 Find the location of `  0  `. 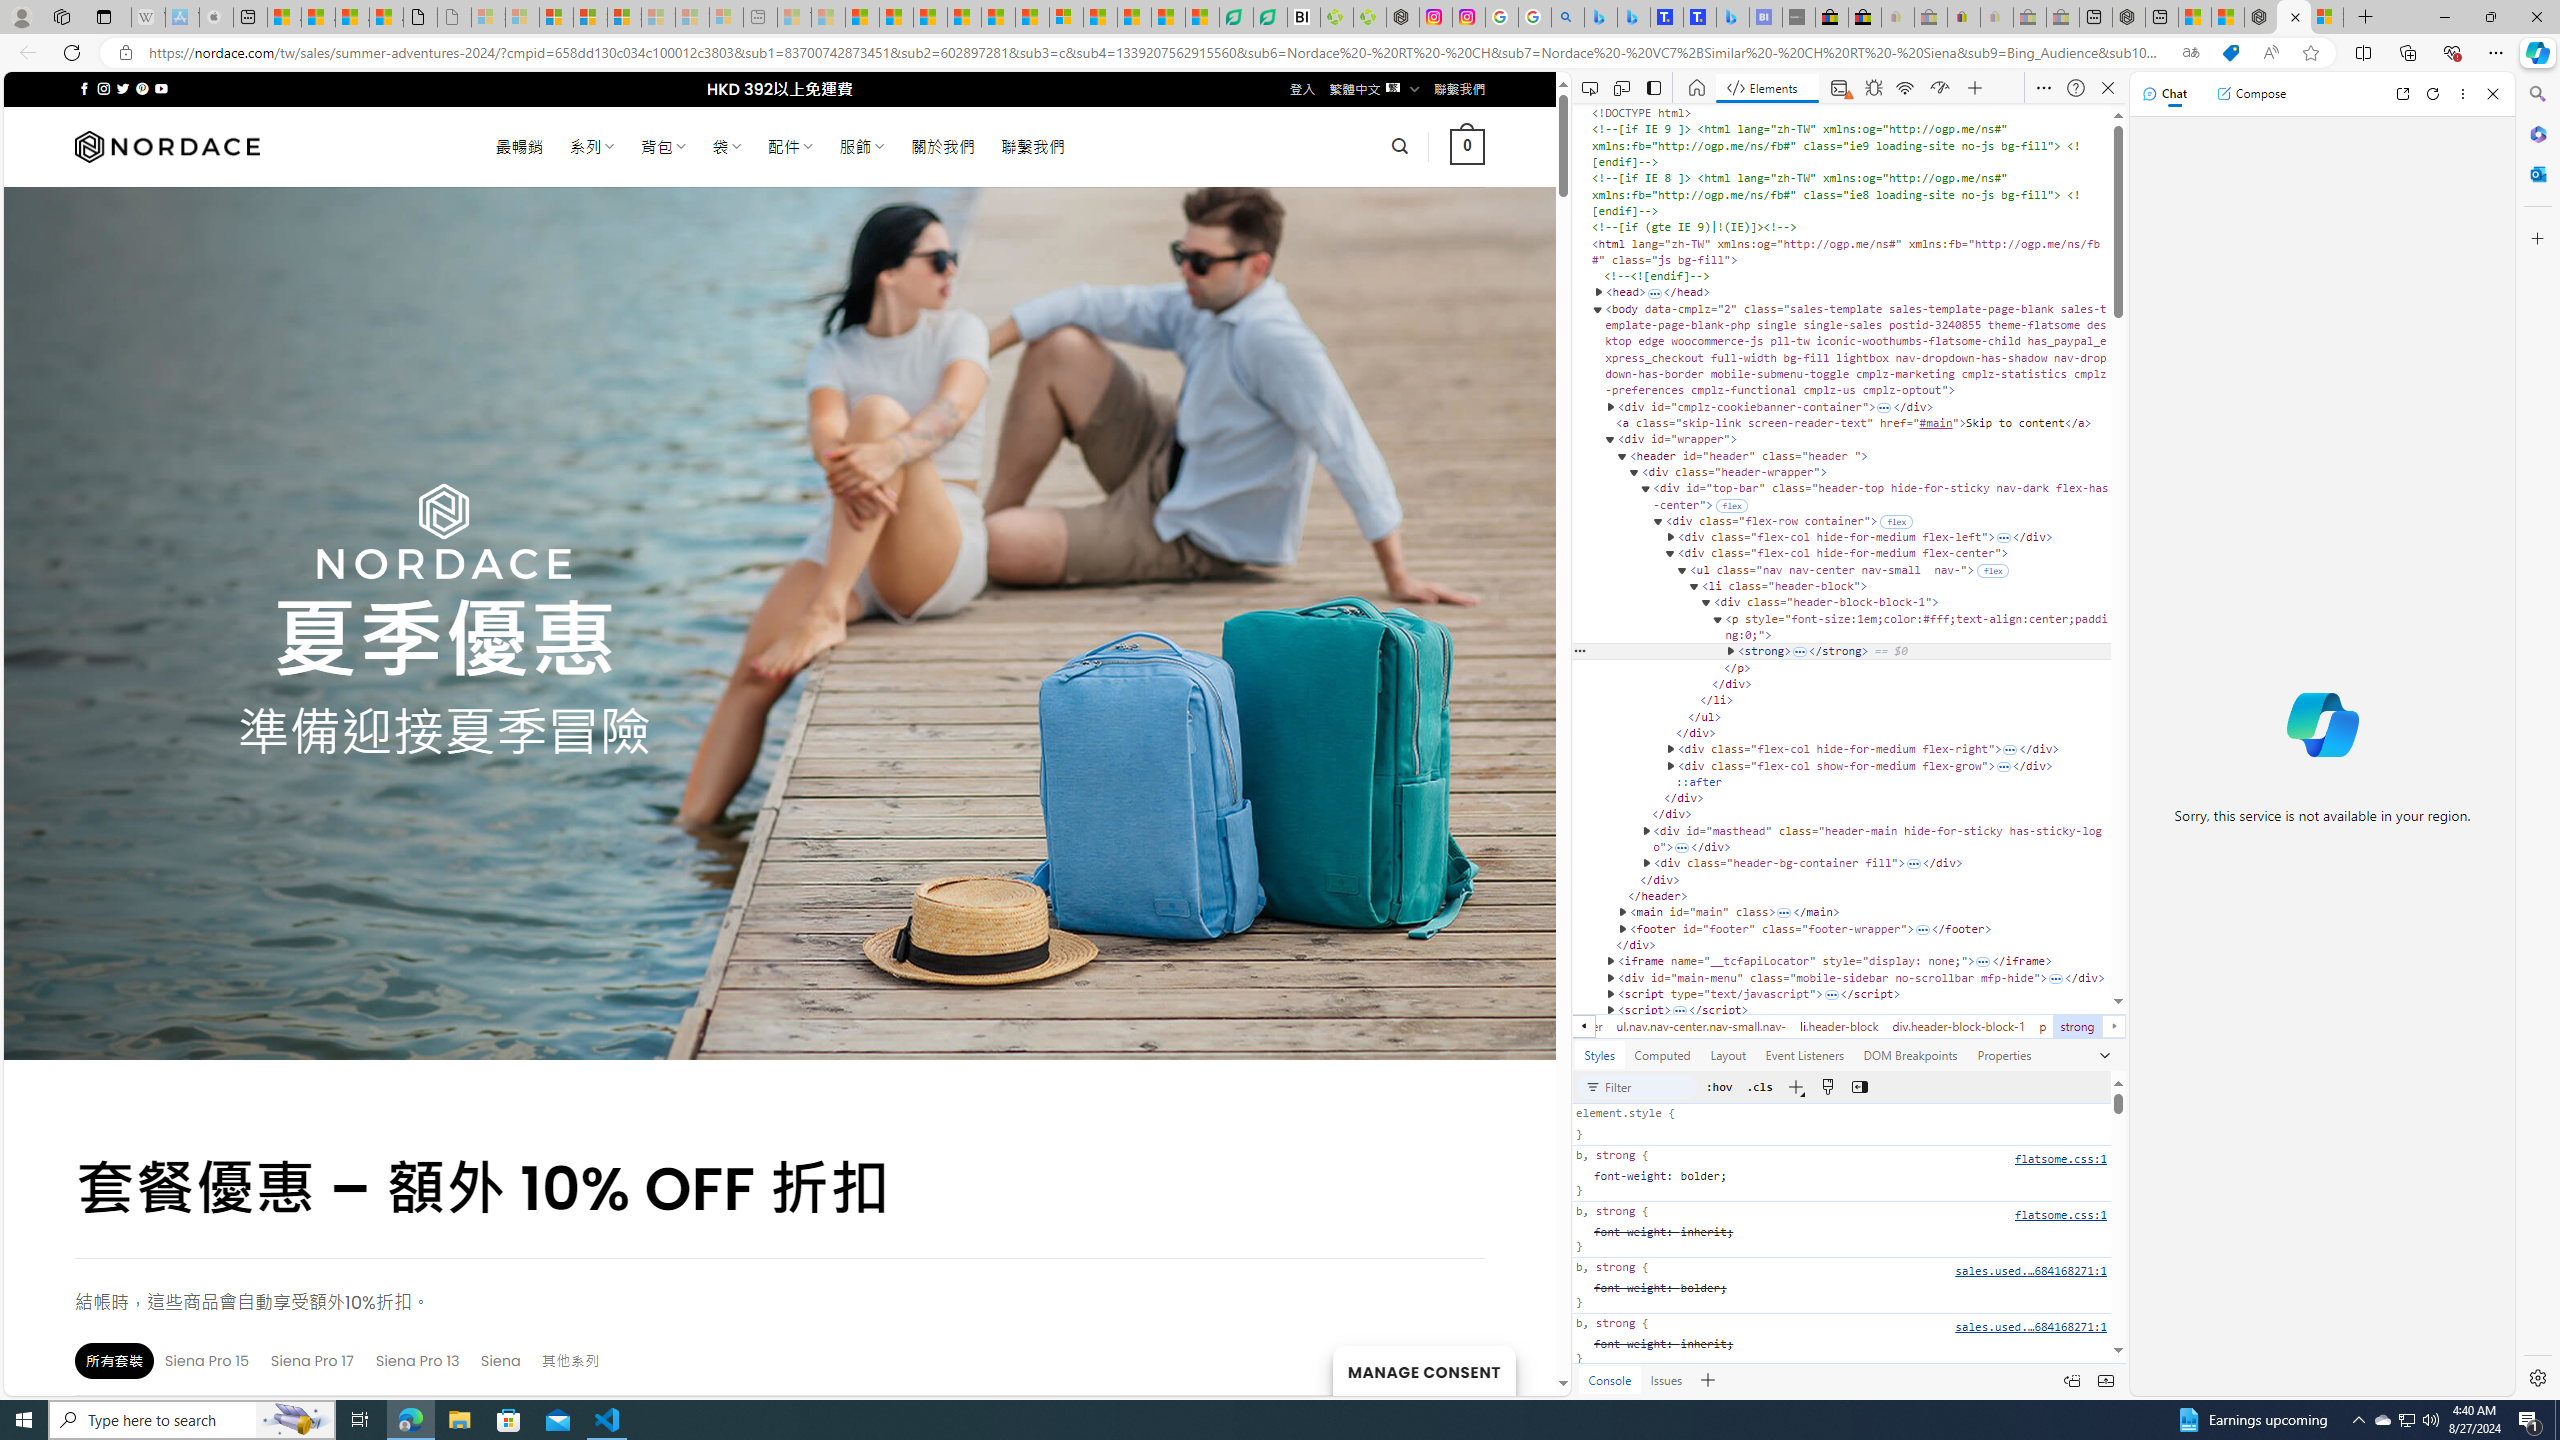

  0   is located at coordinates (1466, 146).